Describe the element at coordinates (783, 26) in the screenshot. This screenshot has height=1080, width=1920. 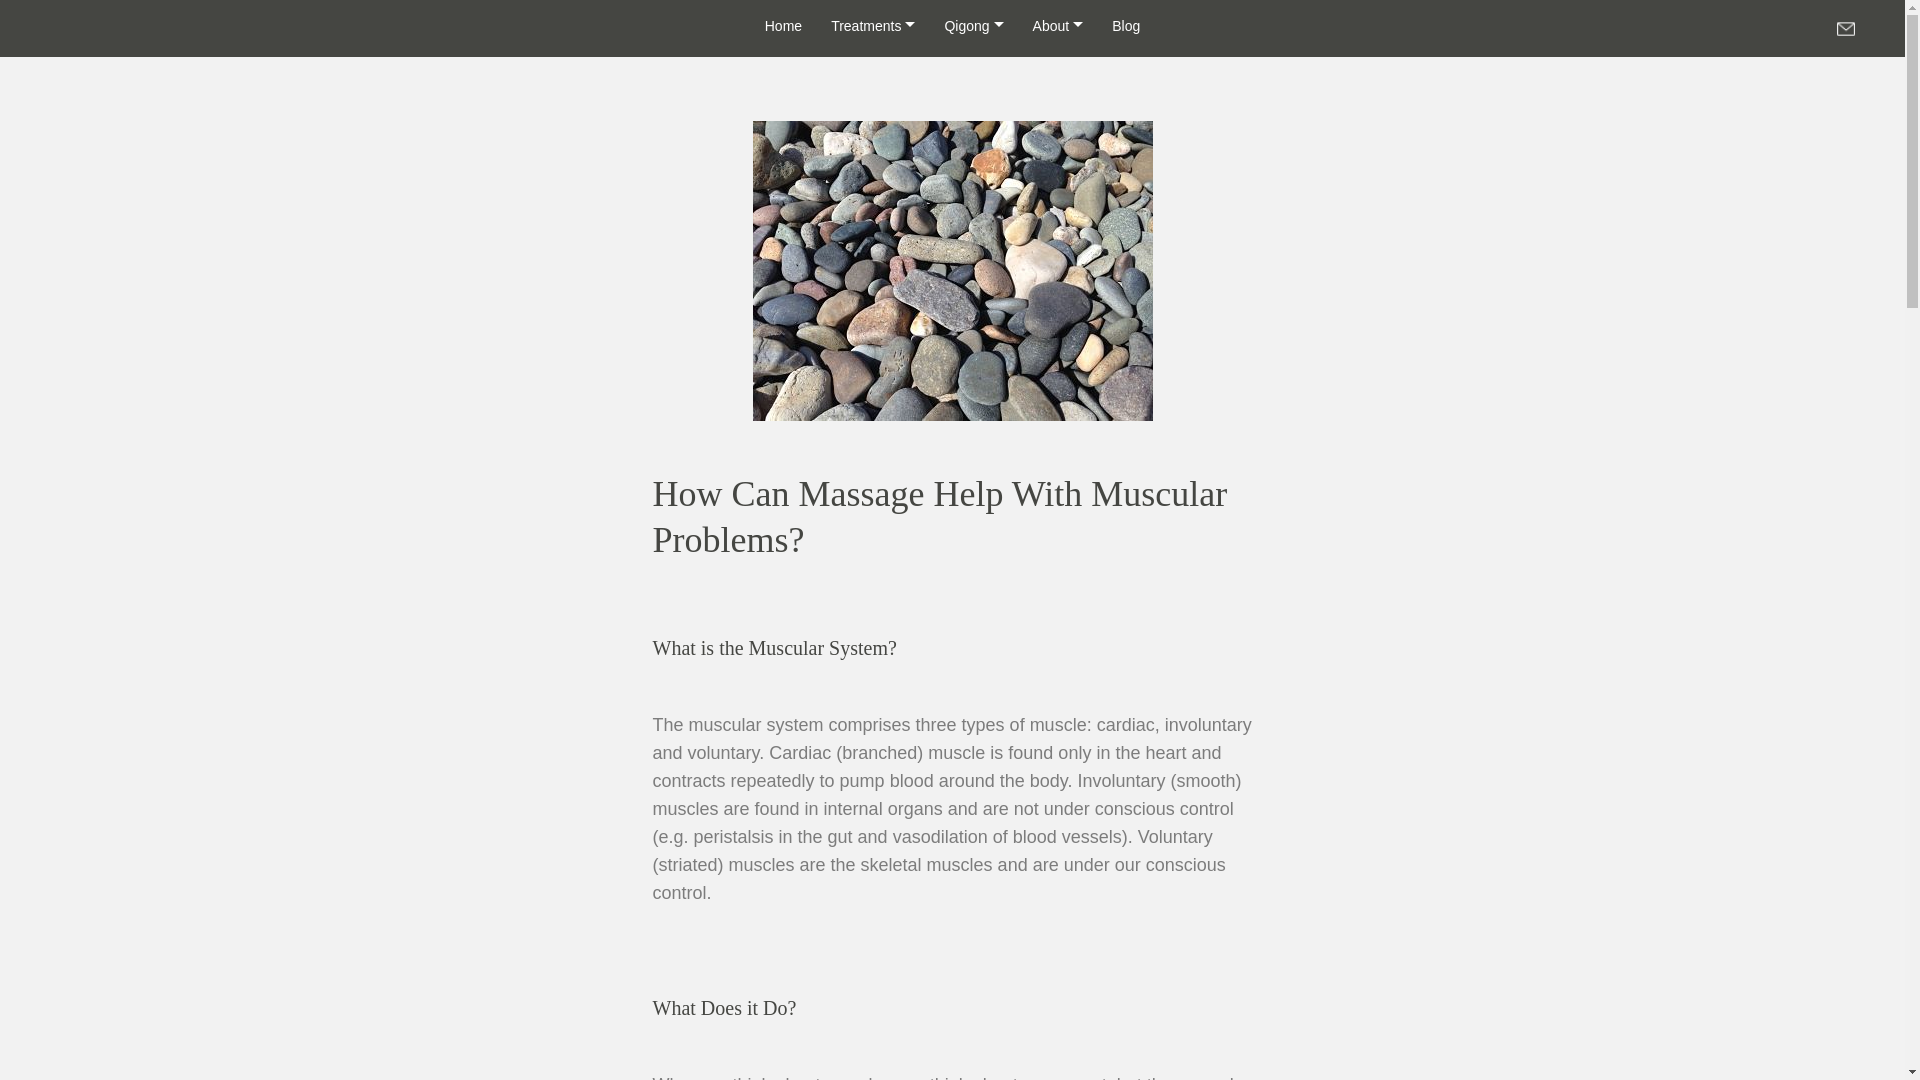
I see `Home` at that location.